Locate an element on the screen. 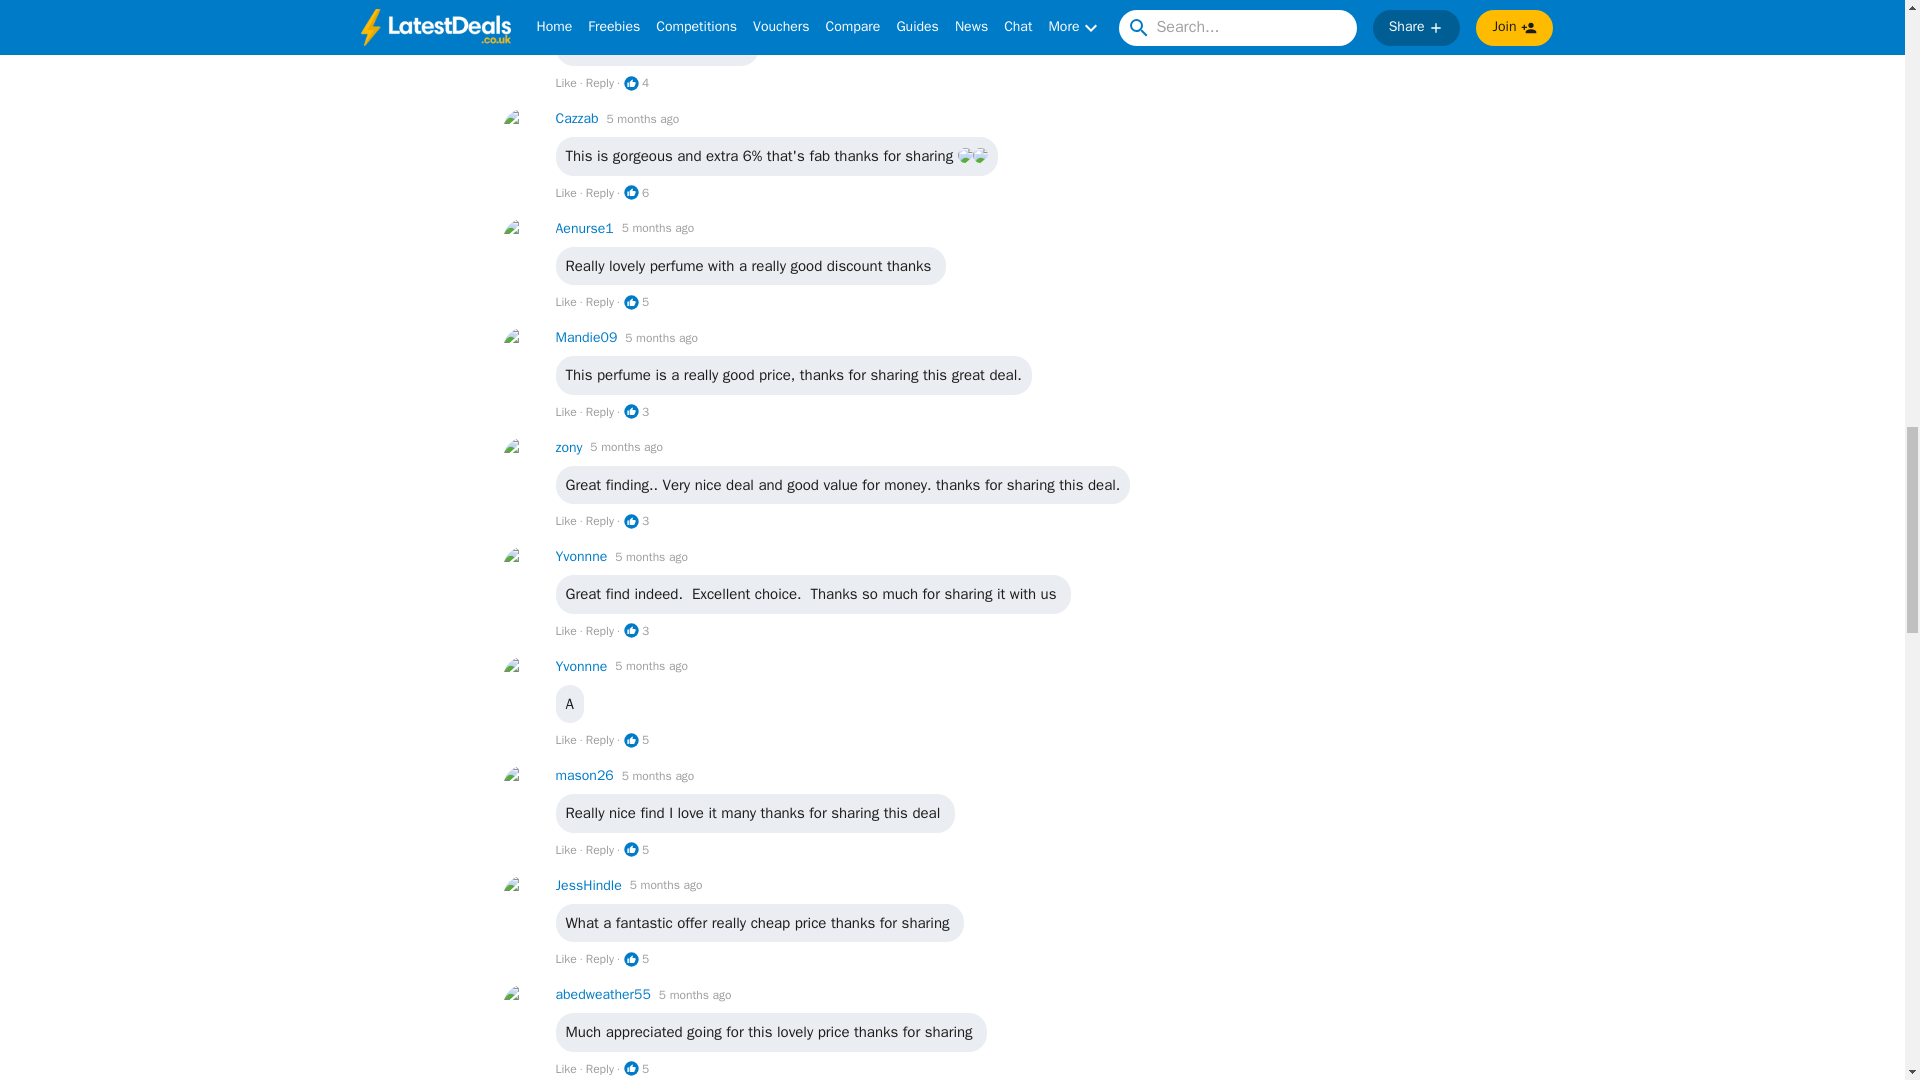 This screenshot has height=1080, width=1920. Yvonnne is located at coordinates (582, 556).